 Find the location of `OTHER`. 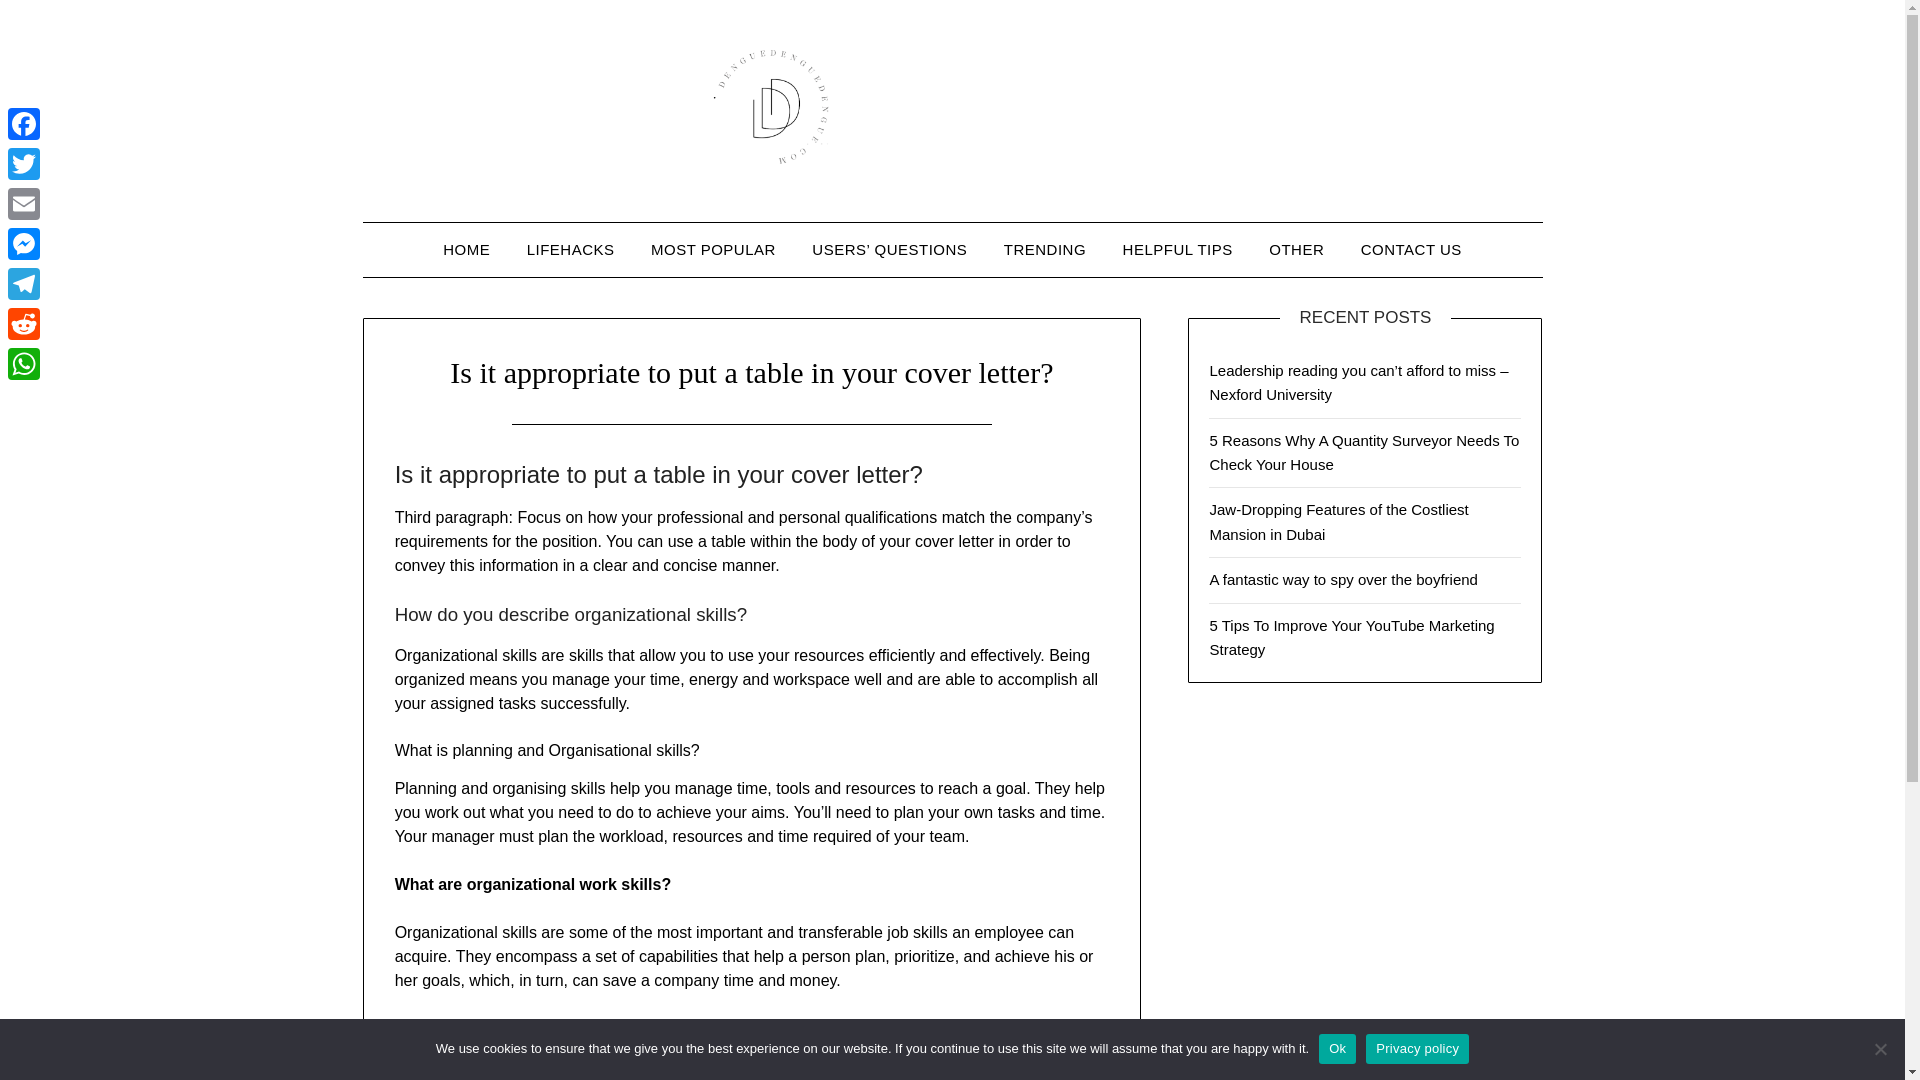

OTHER is located at coordinates (1296, 249).